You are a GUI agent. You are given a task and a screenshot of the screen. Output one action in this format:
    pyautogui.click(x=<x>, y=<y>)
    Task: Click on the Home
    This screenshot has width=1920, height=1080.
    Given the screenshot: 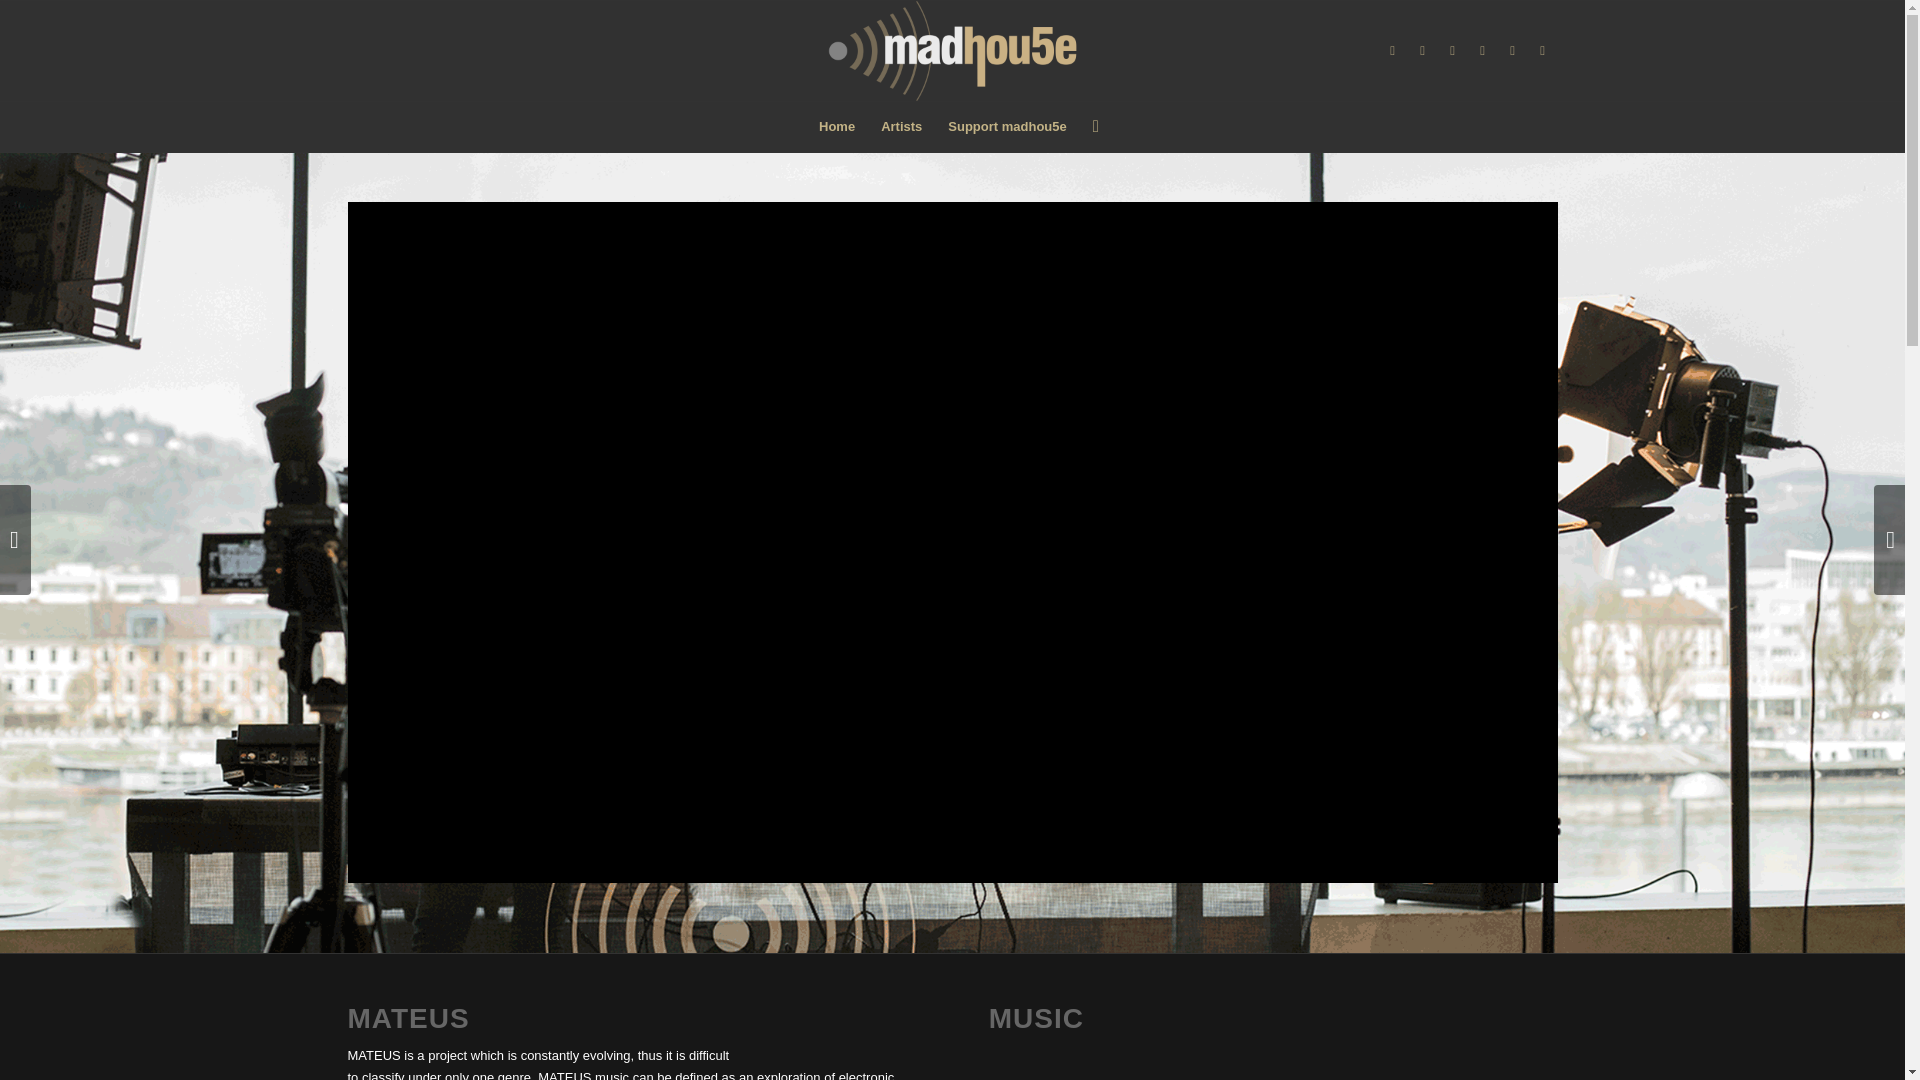 What is the action you would take?
    pyautogui.click(x=836, y=126)
    